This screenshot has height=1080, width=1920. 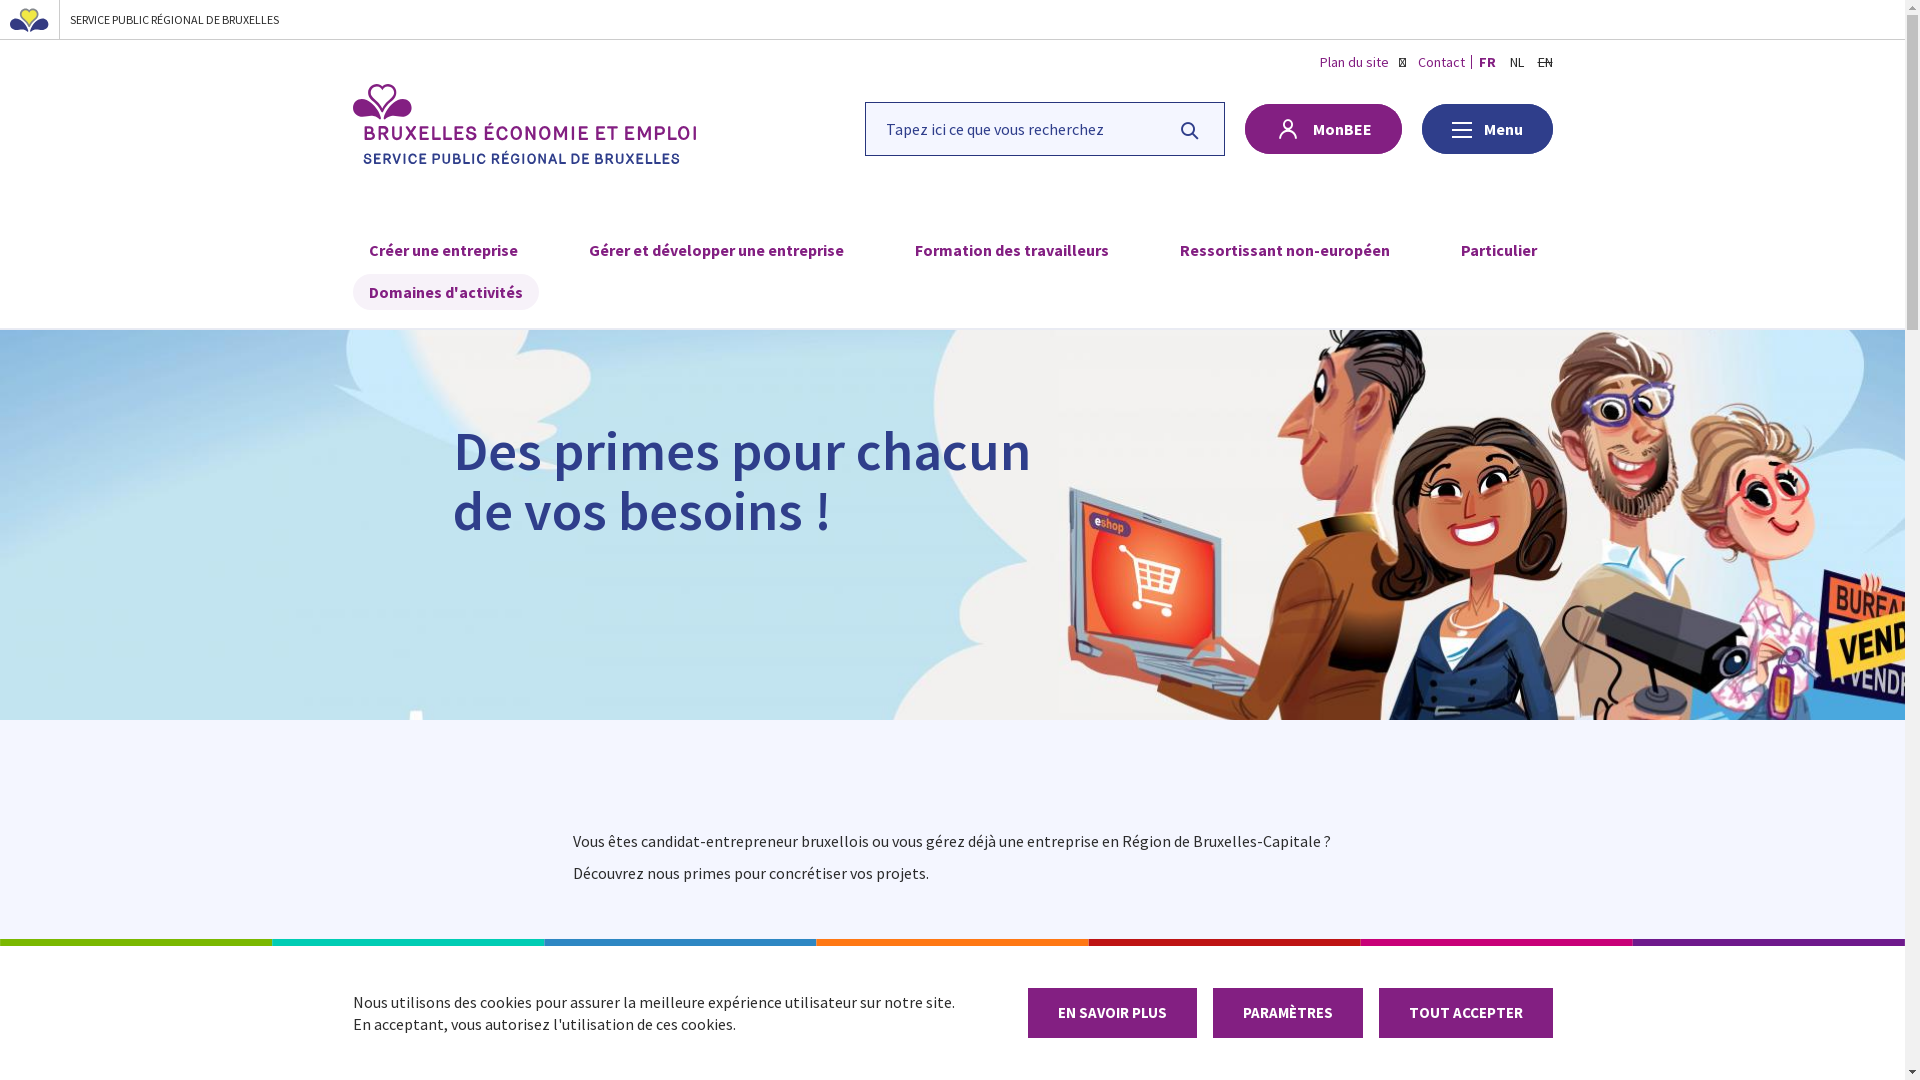 What do you see at coordinates (1044, 128) in the screenshot?
I see `Rechercher` at bounding box center [1044, 128].